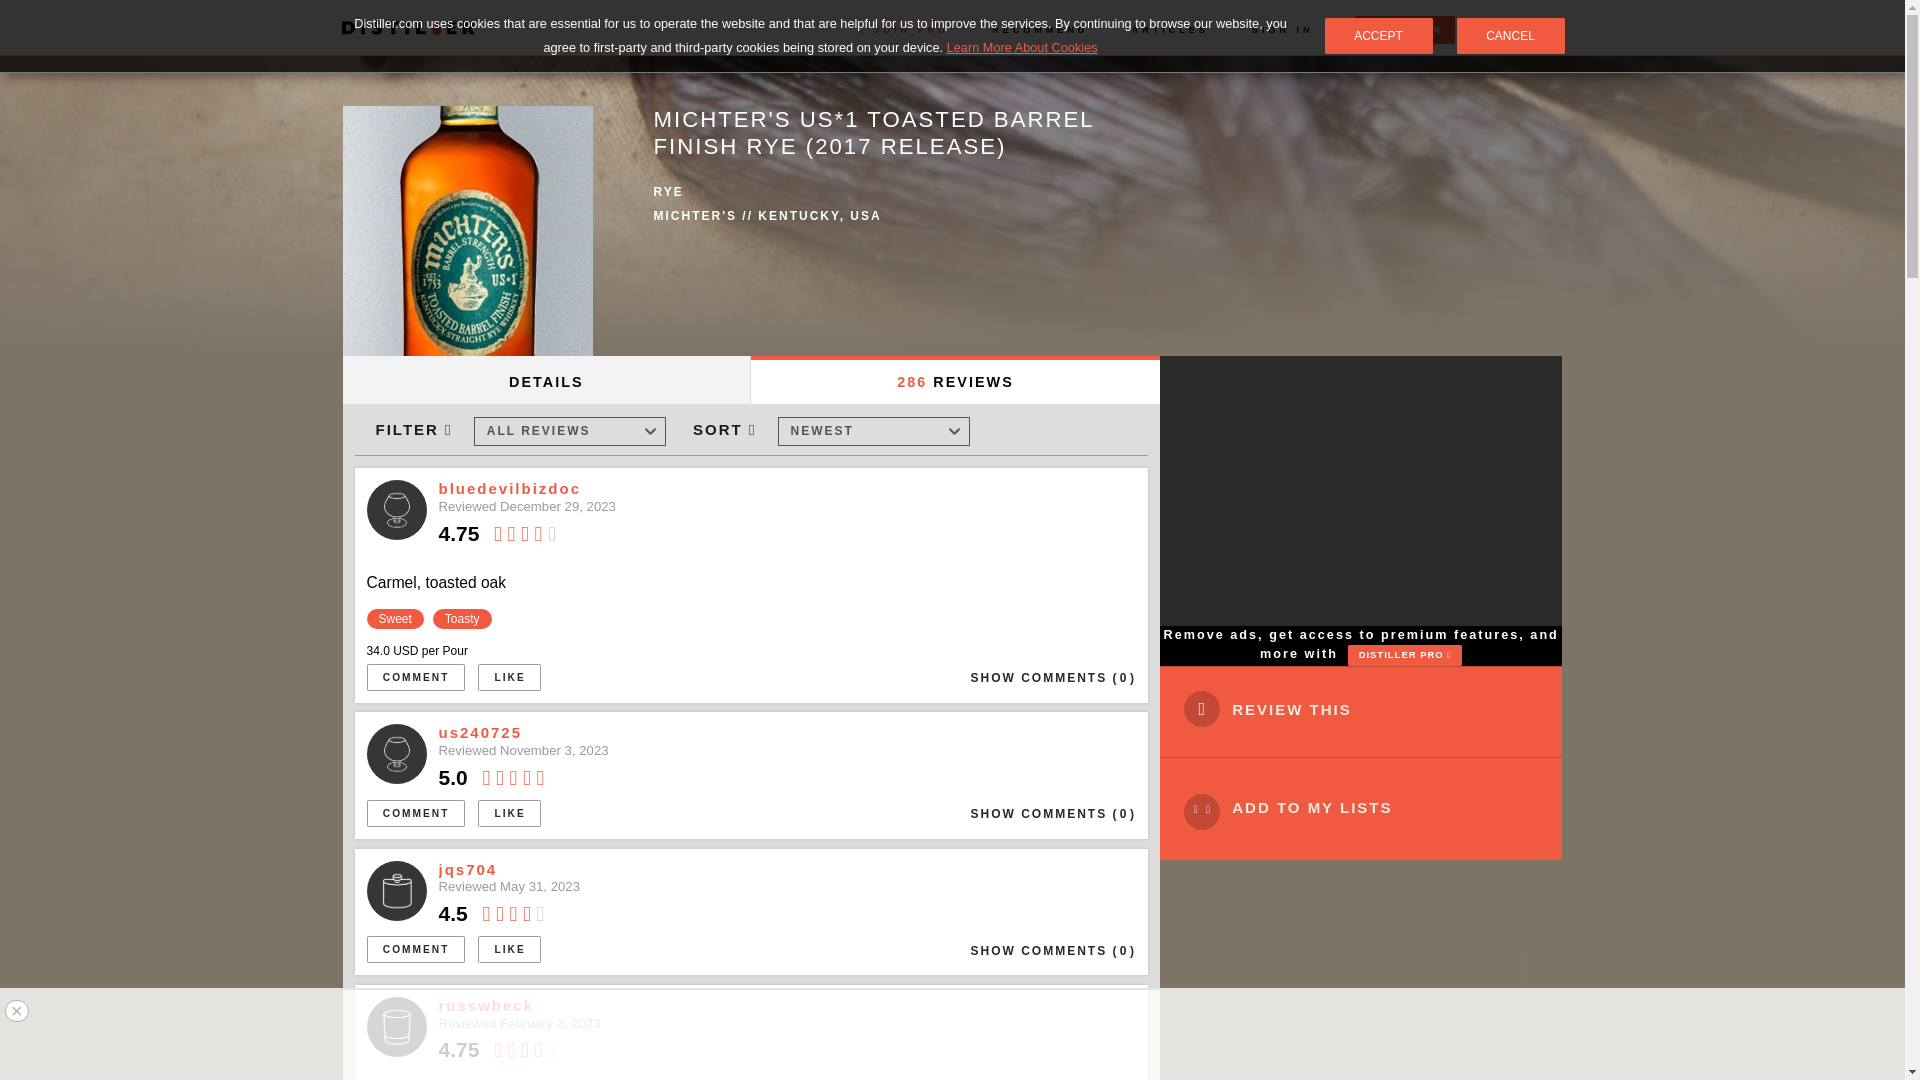 Image resolution: width=1920 pixels, height=1080 pixels. Describe the element at coordinates (1405, 30) in the screenshot. I see `REGISTER` at that location.